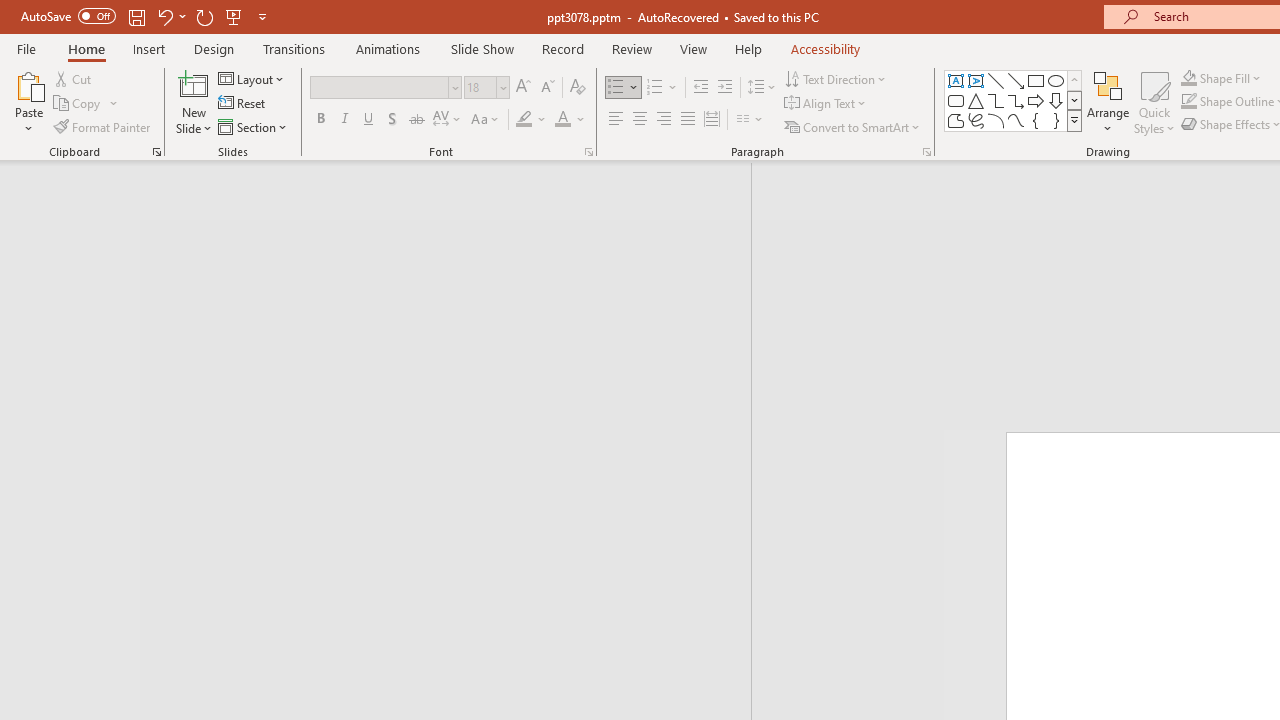 This screenshot has height=720, width=1280. Describe the element at coordinates (1221, 78) in the screenshot. I see `Shape Fill` at that location.